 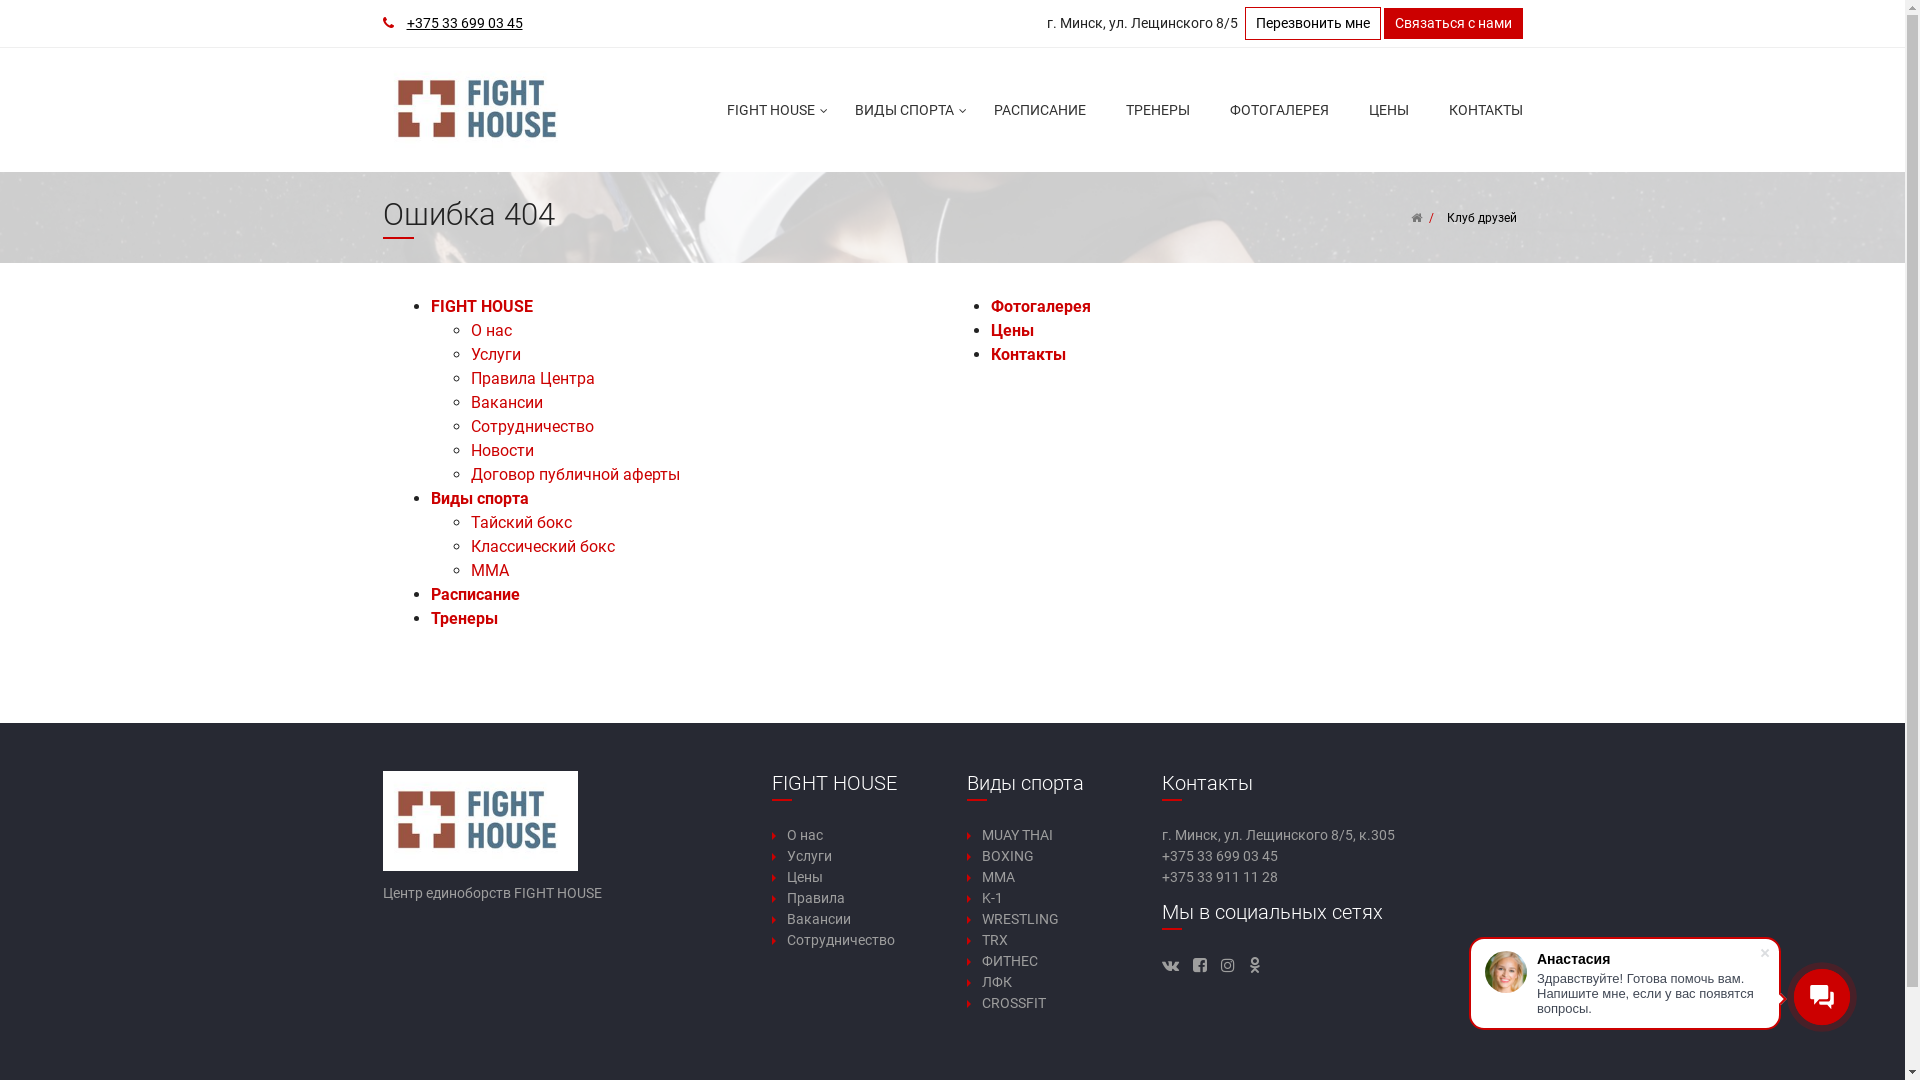 I want to click on BOXING, so click(x=1008, y=856).